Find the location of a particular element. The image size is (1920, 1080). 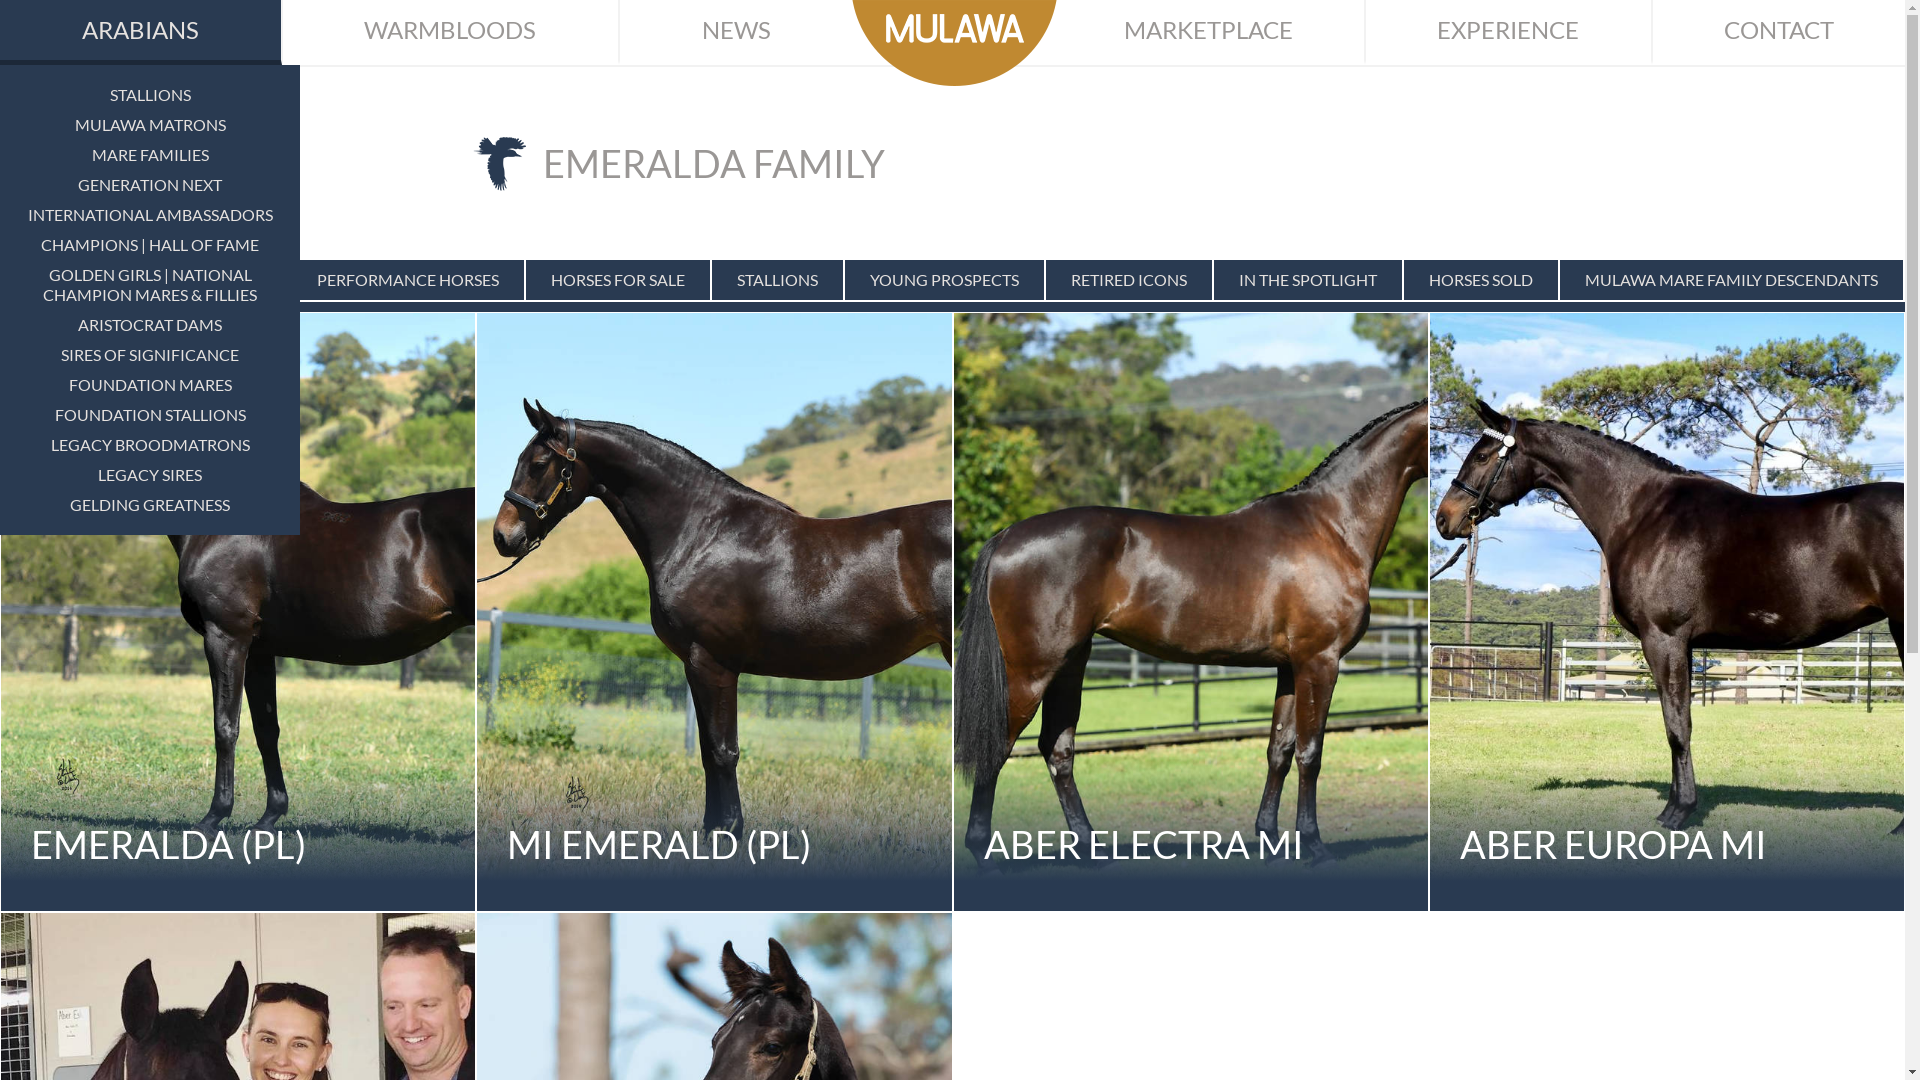

WARMBLOODS is located at coordinates (451, 32).